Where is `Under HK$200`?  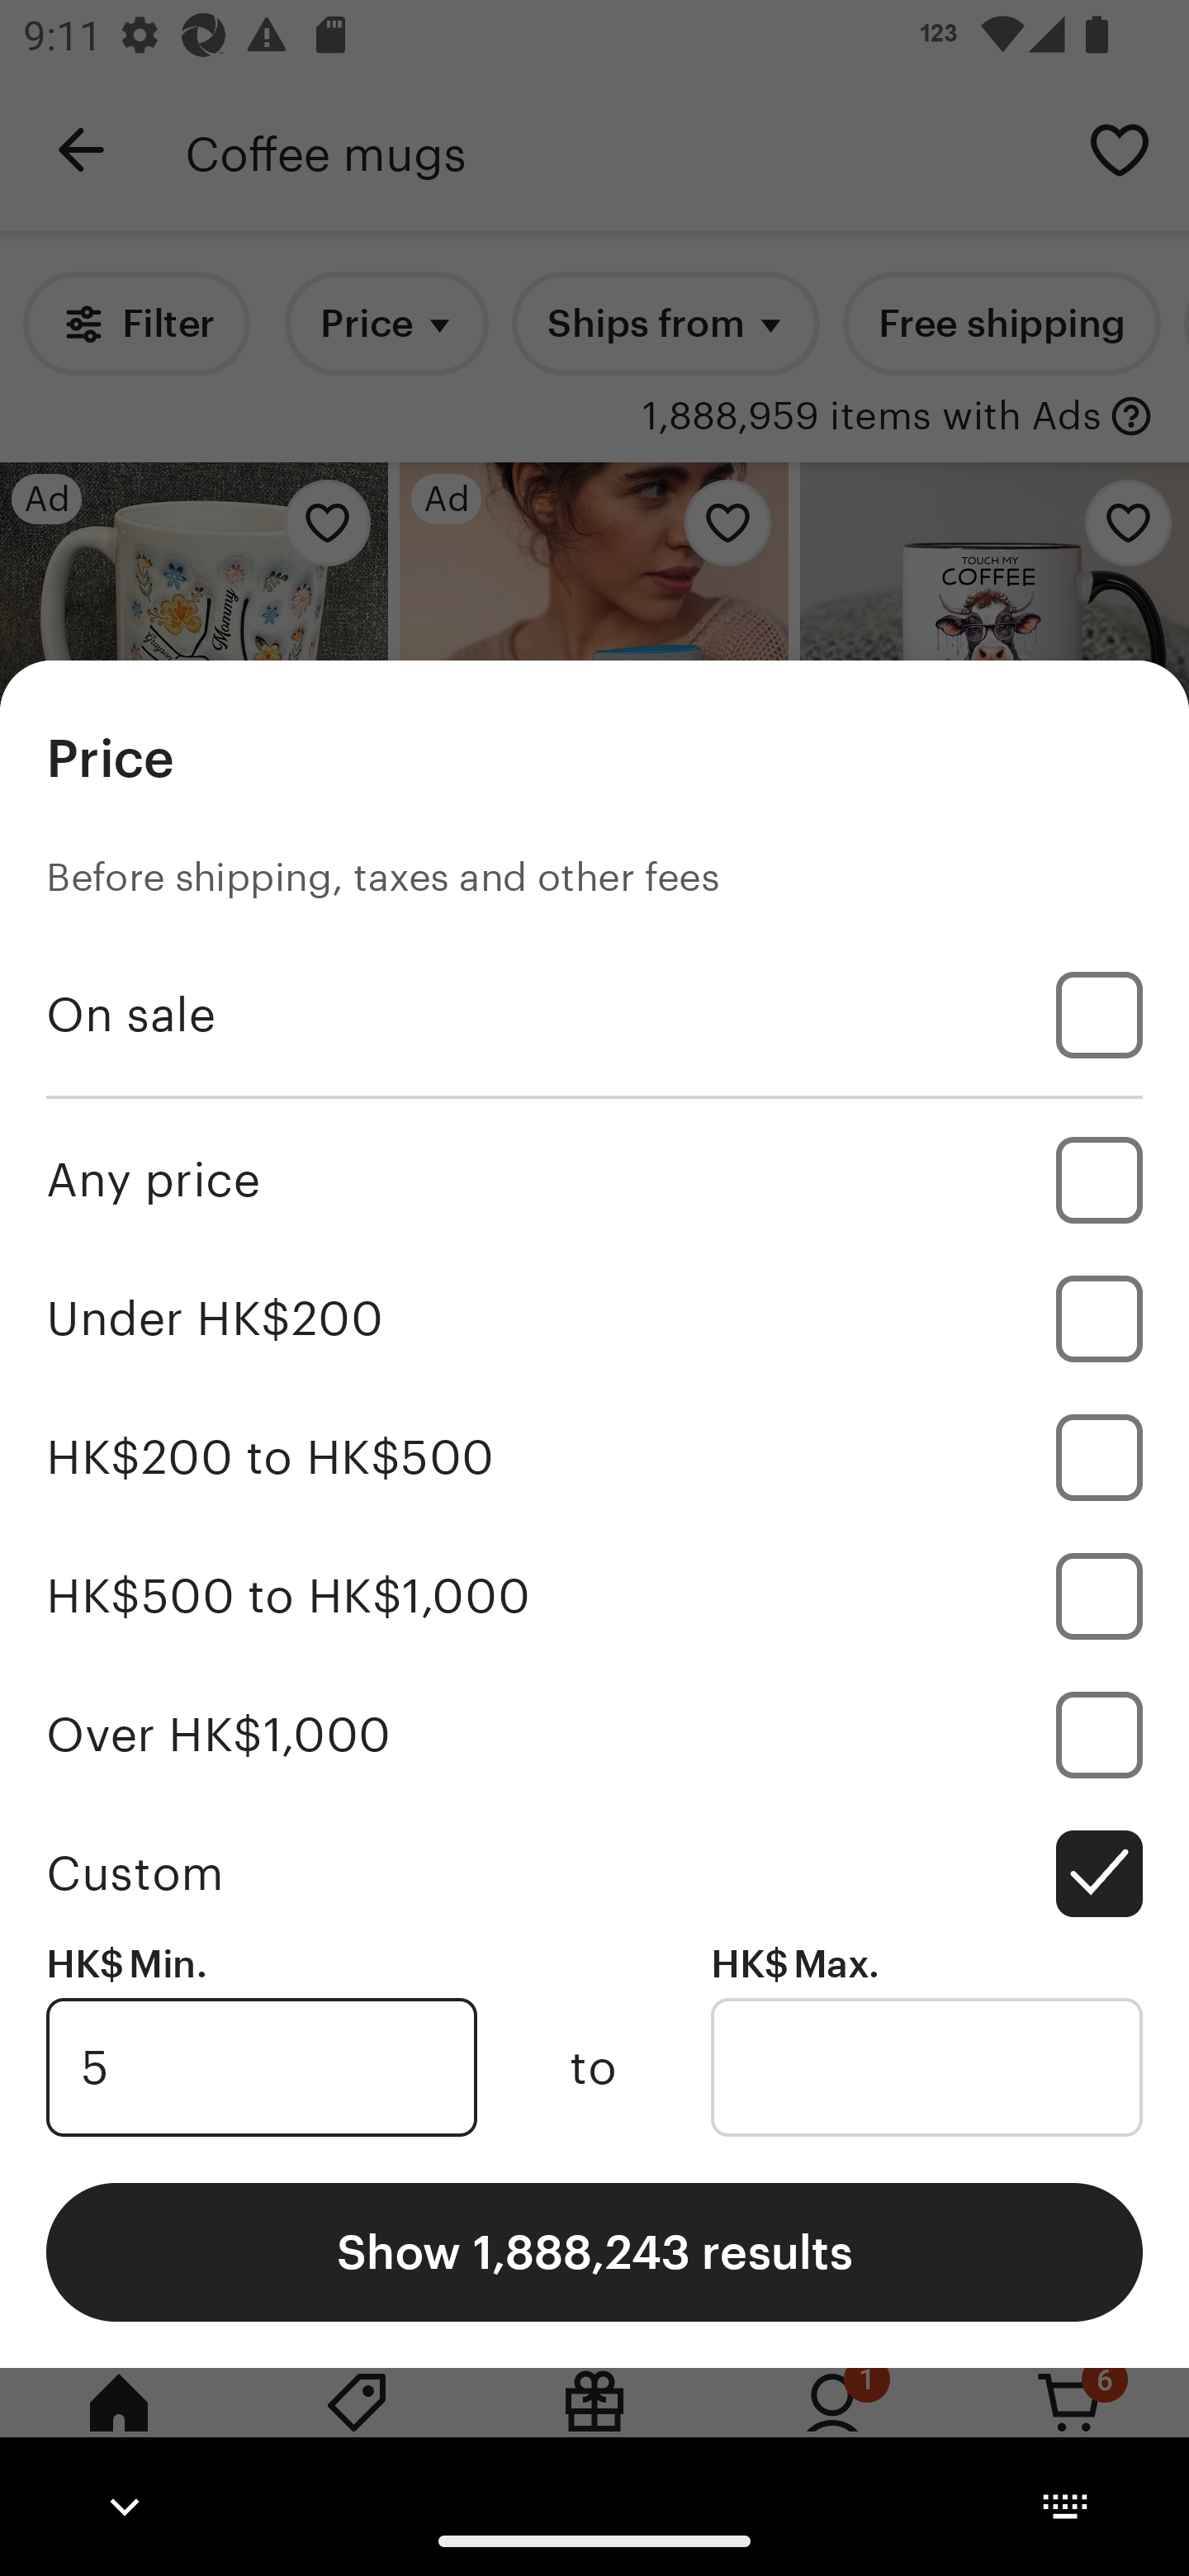
Under HK$200 is located at coordinates (594, 1319).